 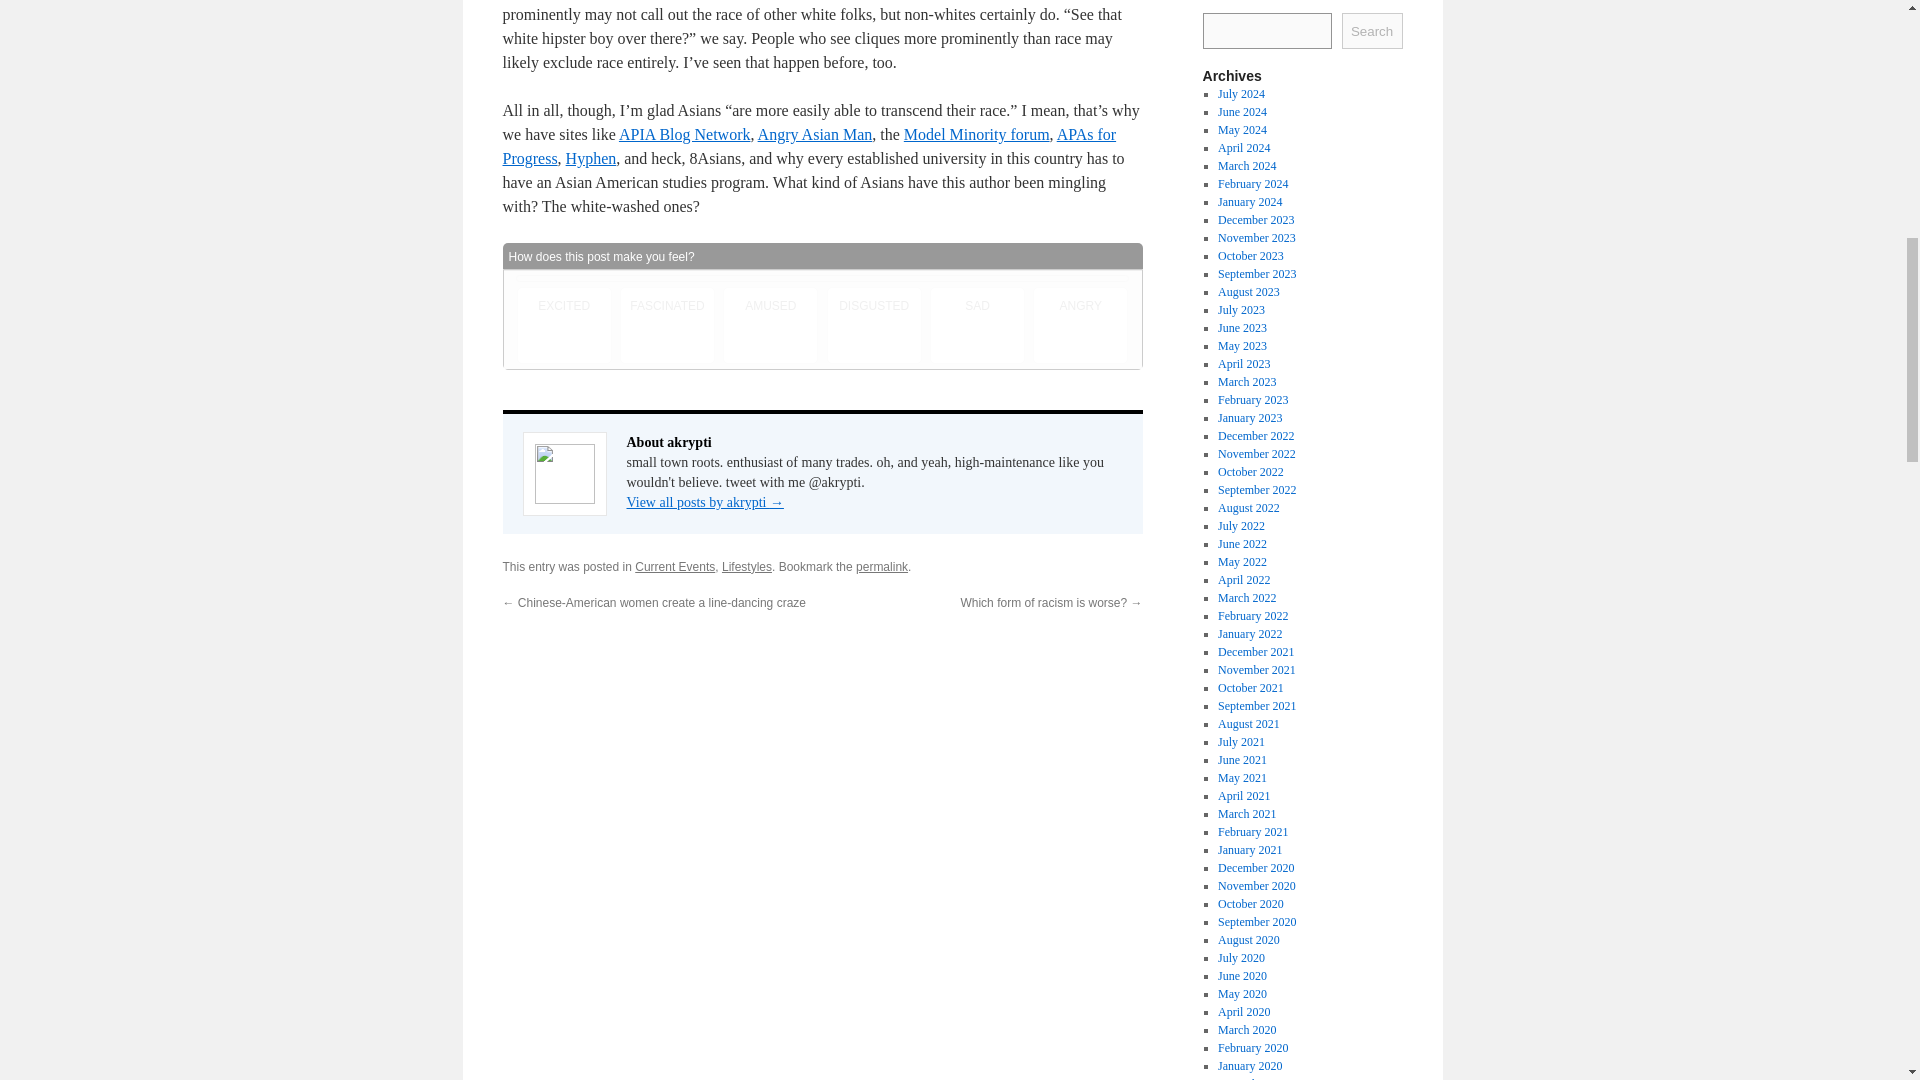 I want to click on permalink, so click(x=882, y=566).